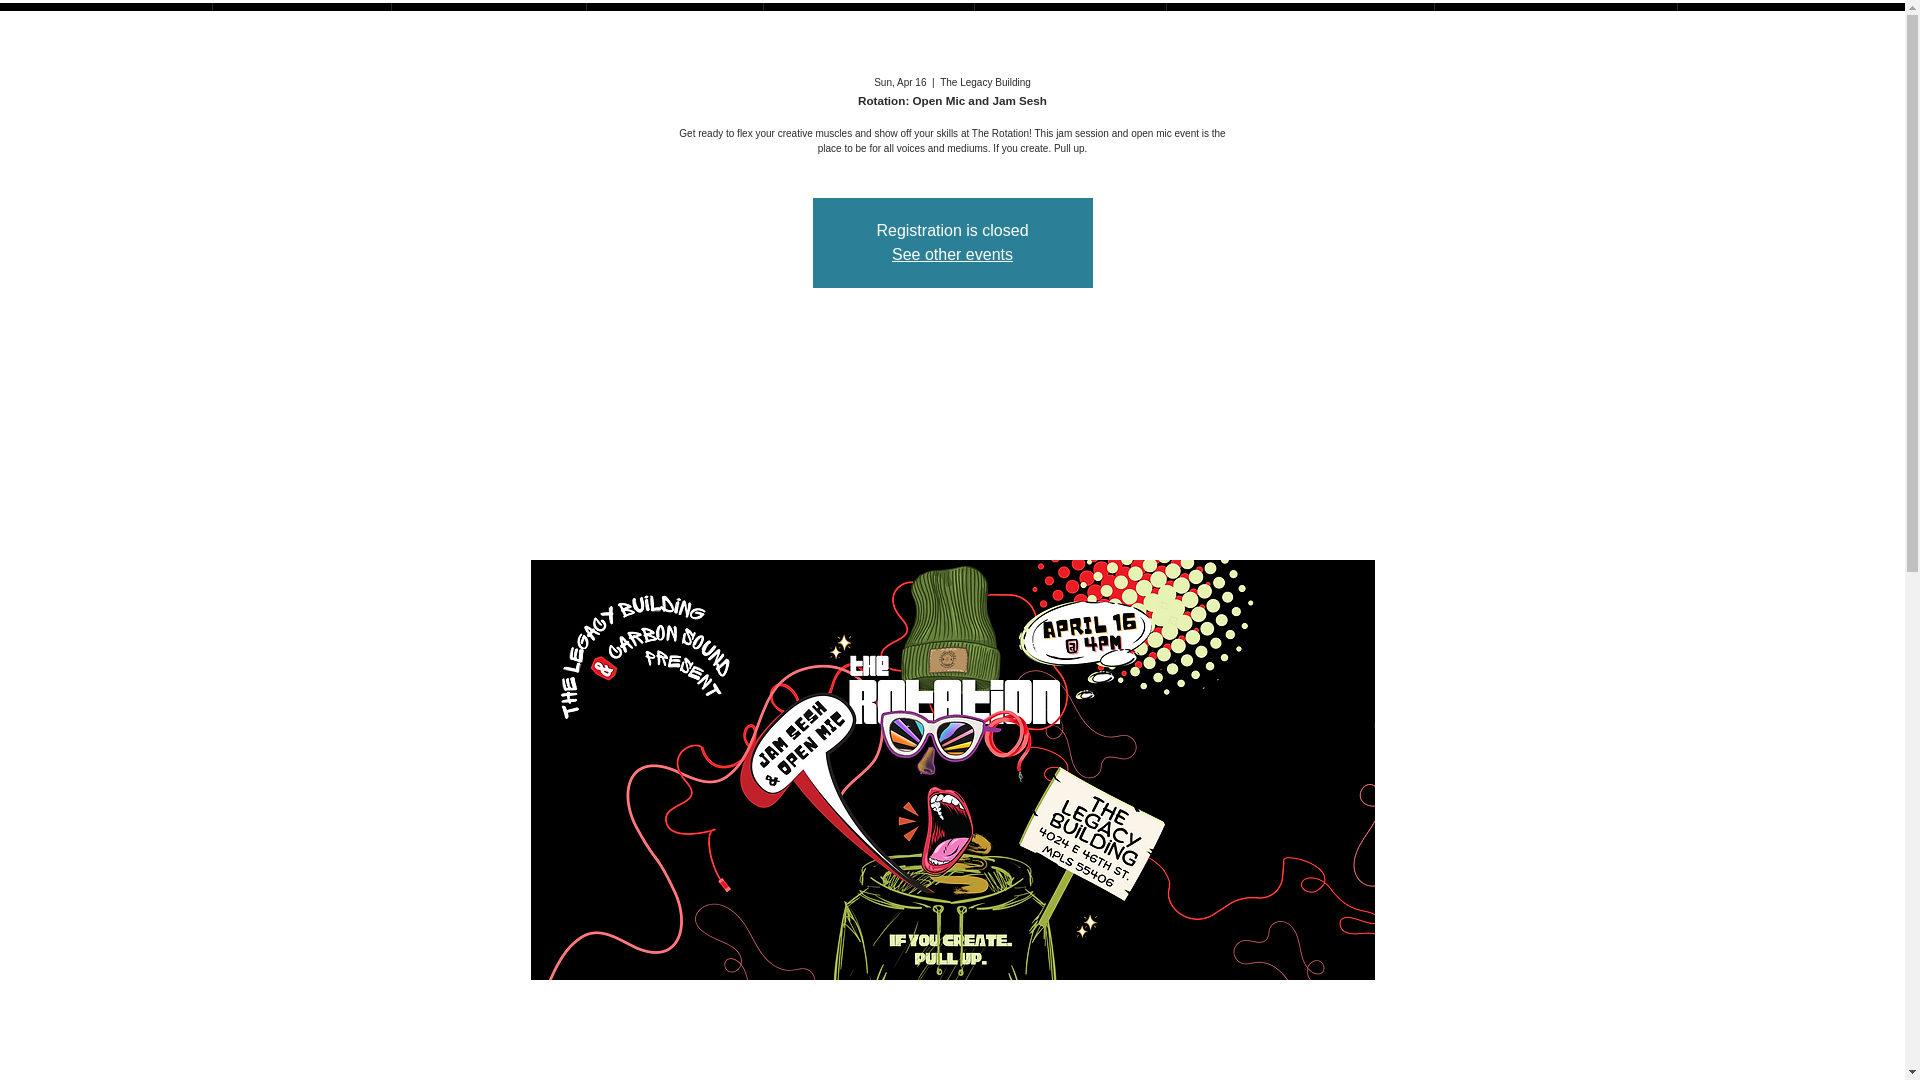  What do you see at coordinates (952, 254) in the screenshot?
I see `See other events` at bounding box center [952, 254].